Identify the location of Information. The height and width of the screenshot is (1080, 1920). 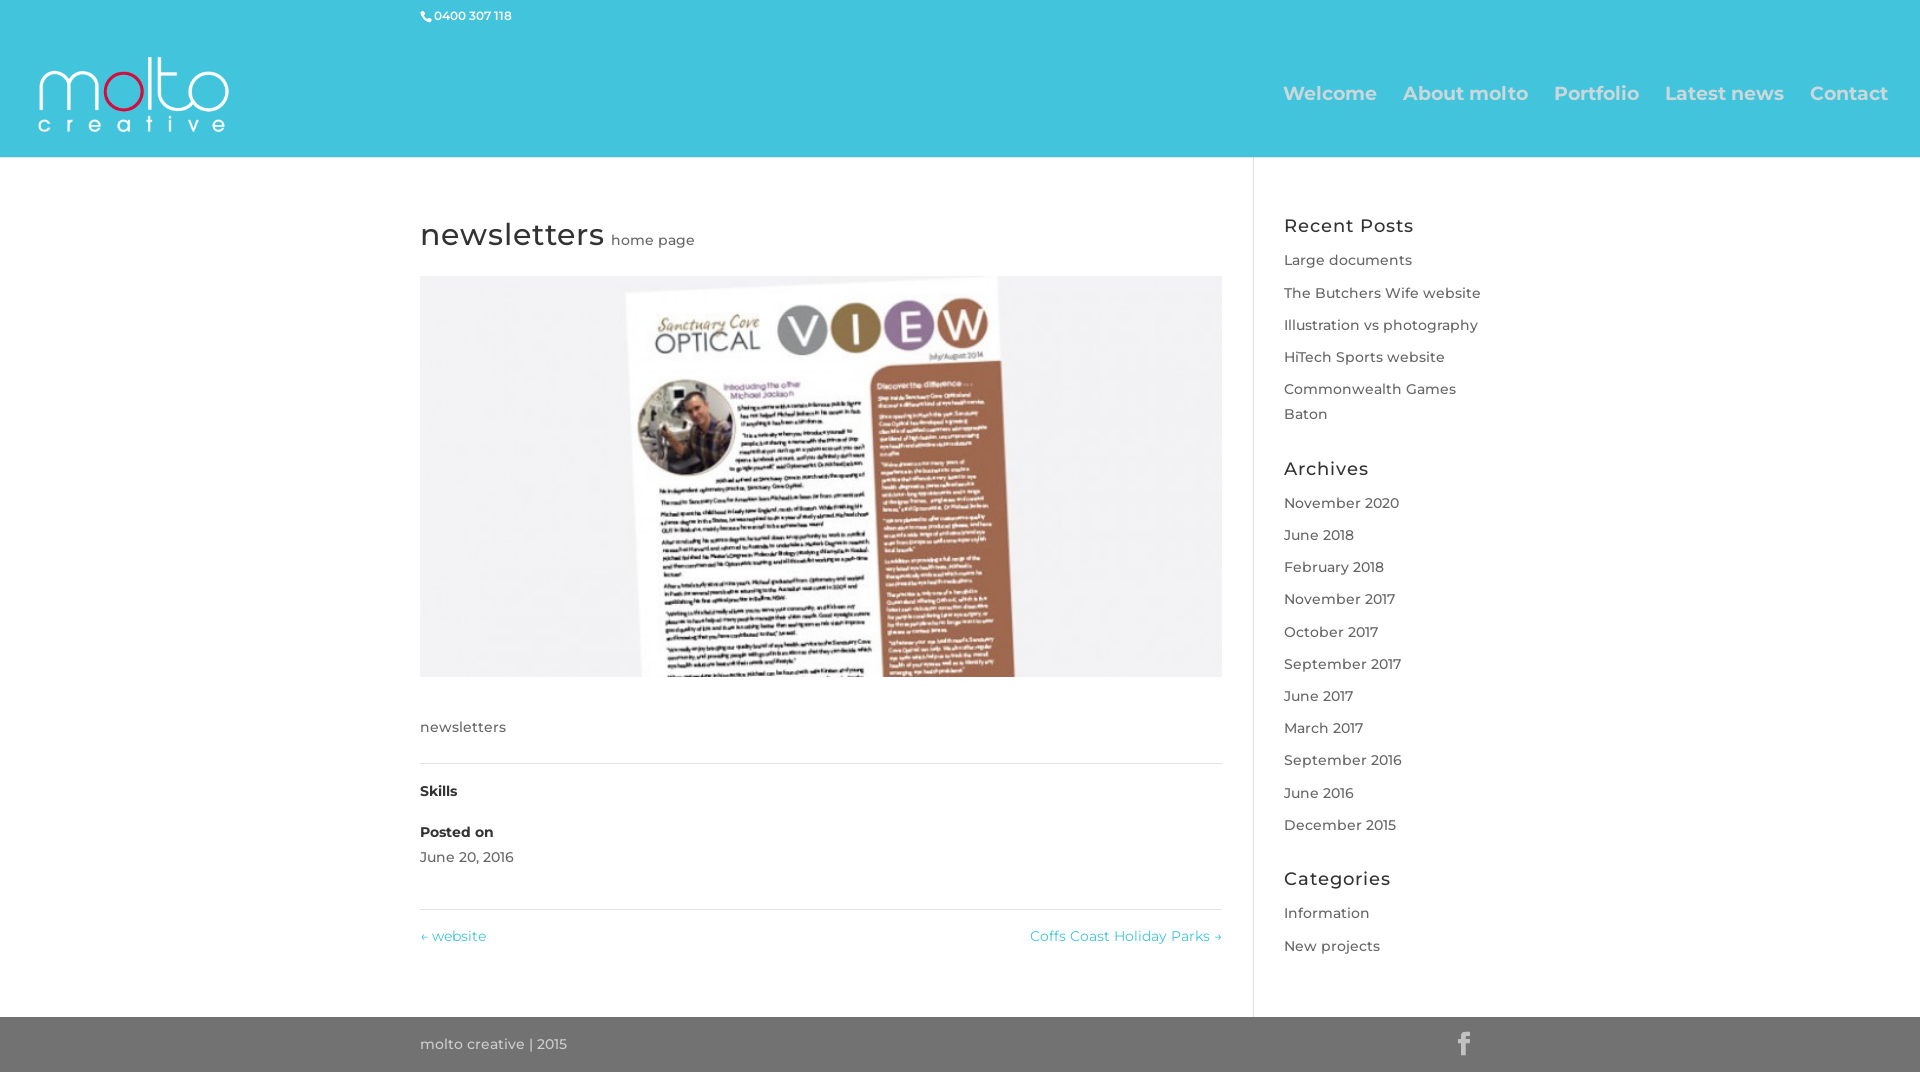
(1327, 913).